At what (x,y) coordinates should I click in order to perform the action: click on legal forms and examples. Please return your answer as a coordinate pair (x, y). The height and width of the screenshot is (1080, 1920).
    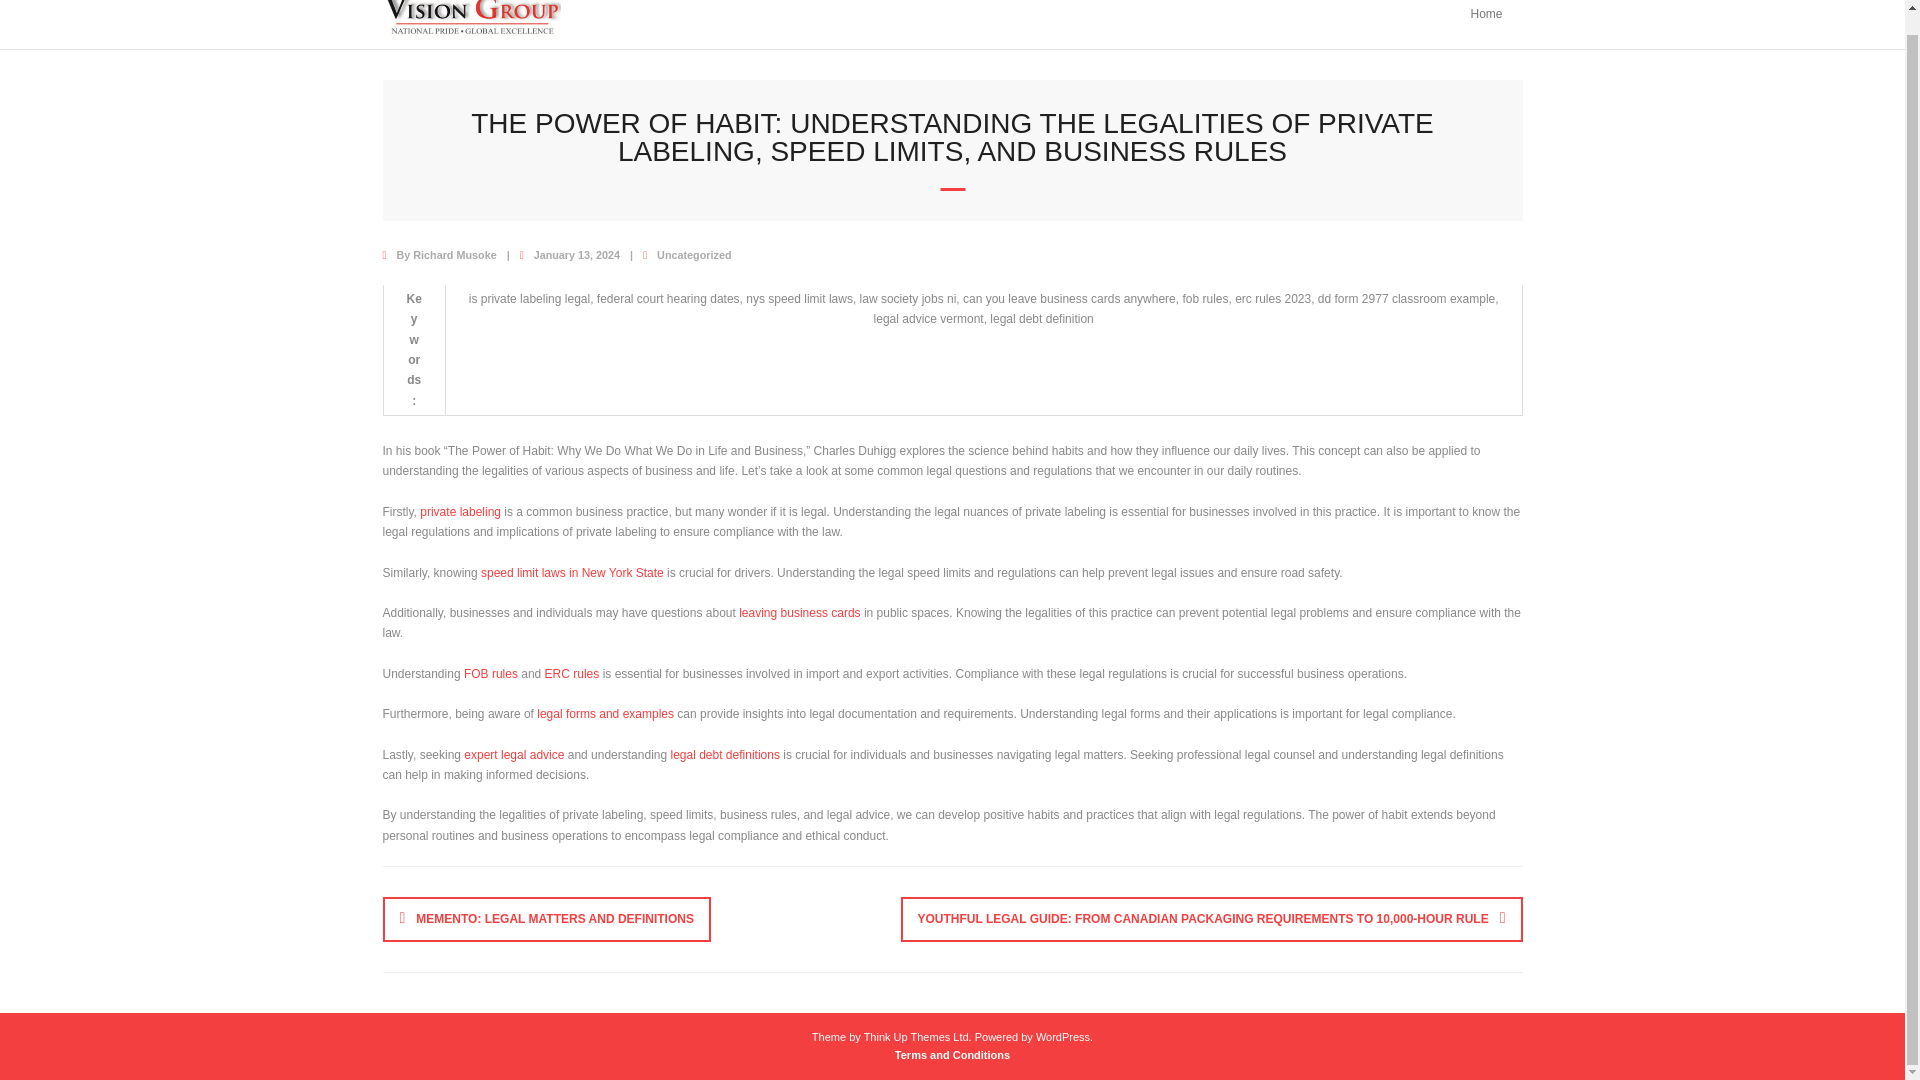
    Looking at the image, I should click on (605, 714).